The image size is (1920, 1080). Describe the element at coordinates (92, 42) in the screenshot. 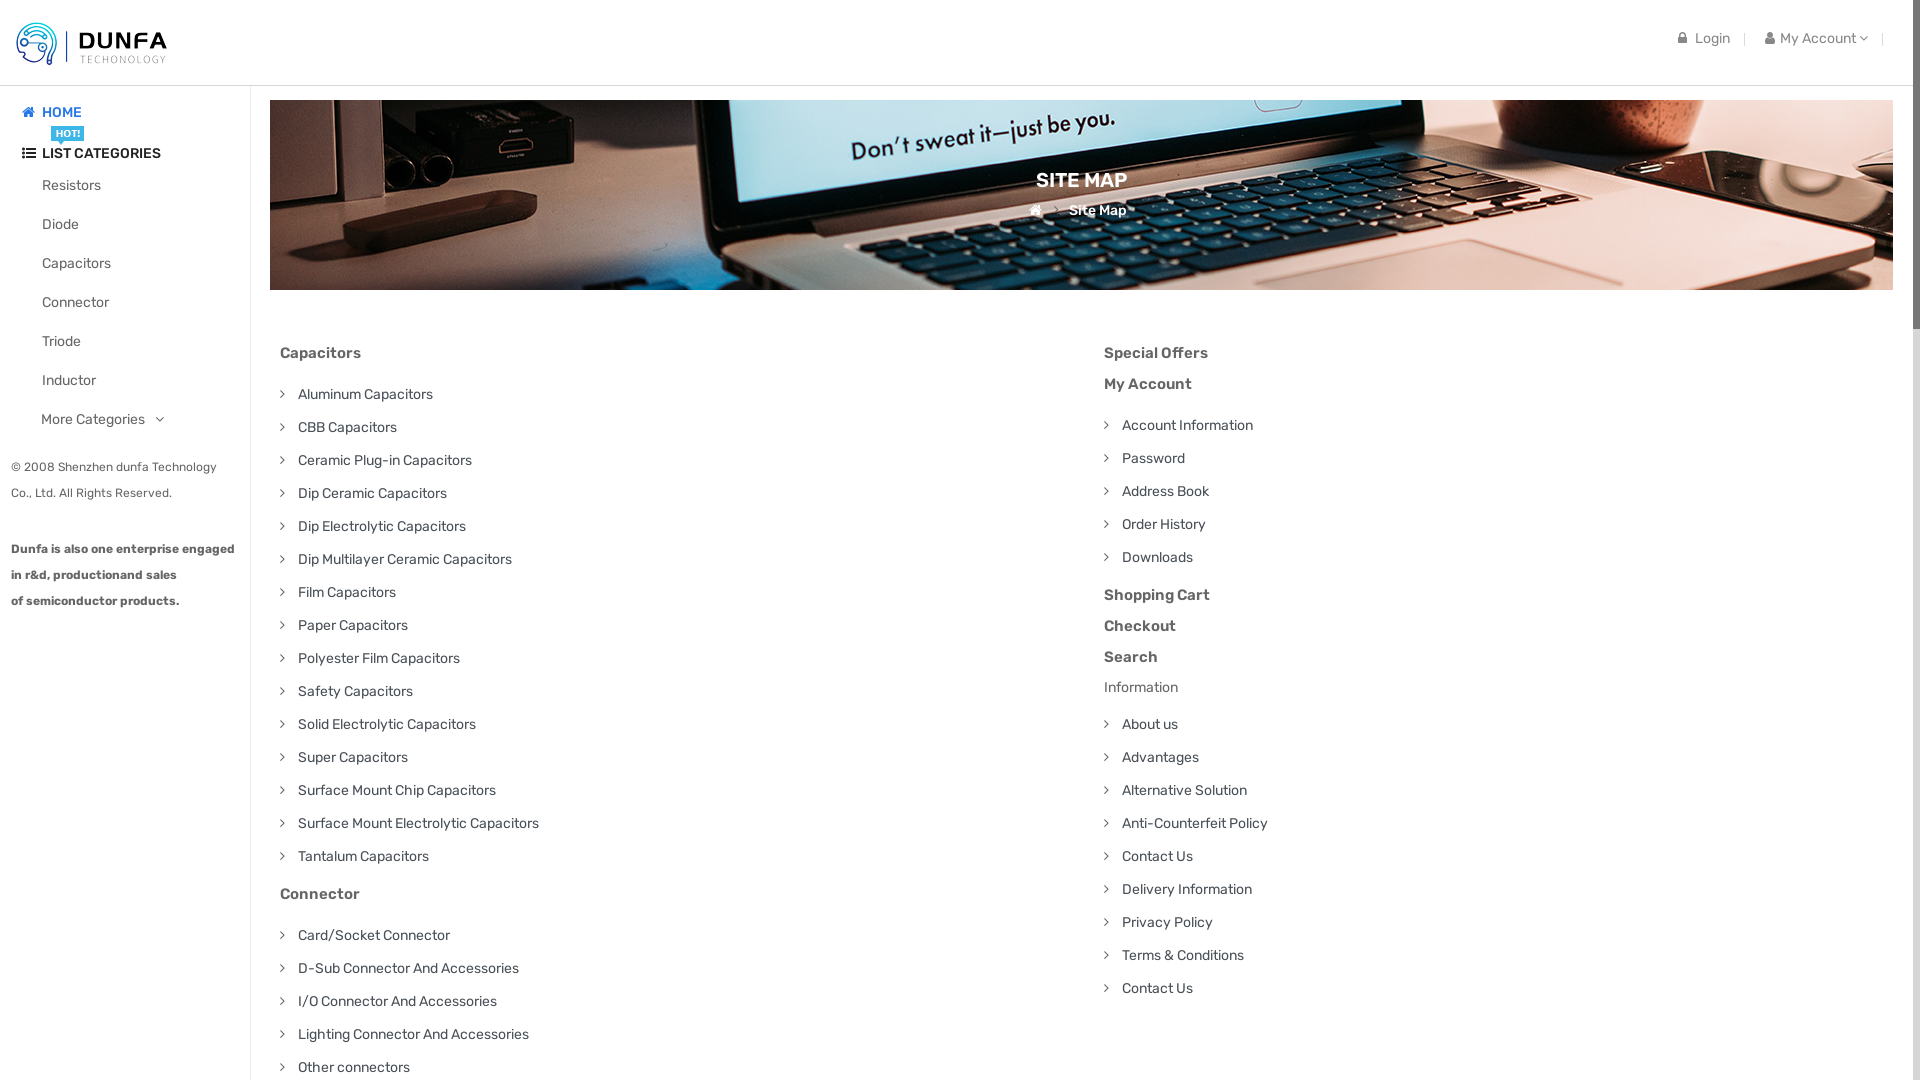

I see `Rapidtronics` at that location.